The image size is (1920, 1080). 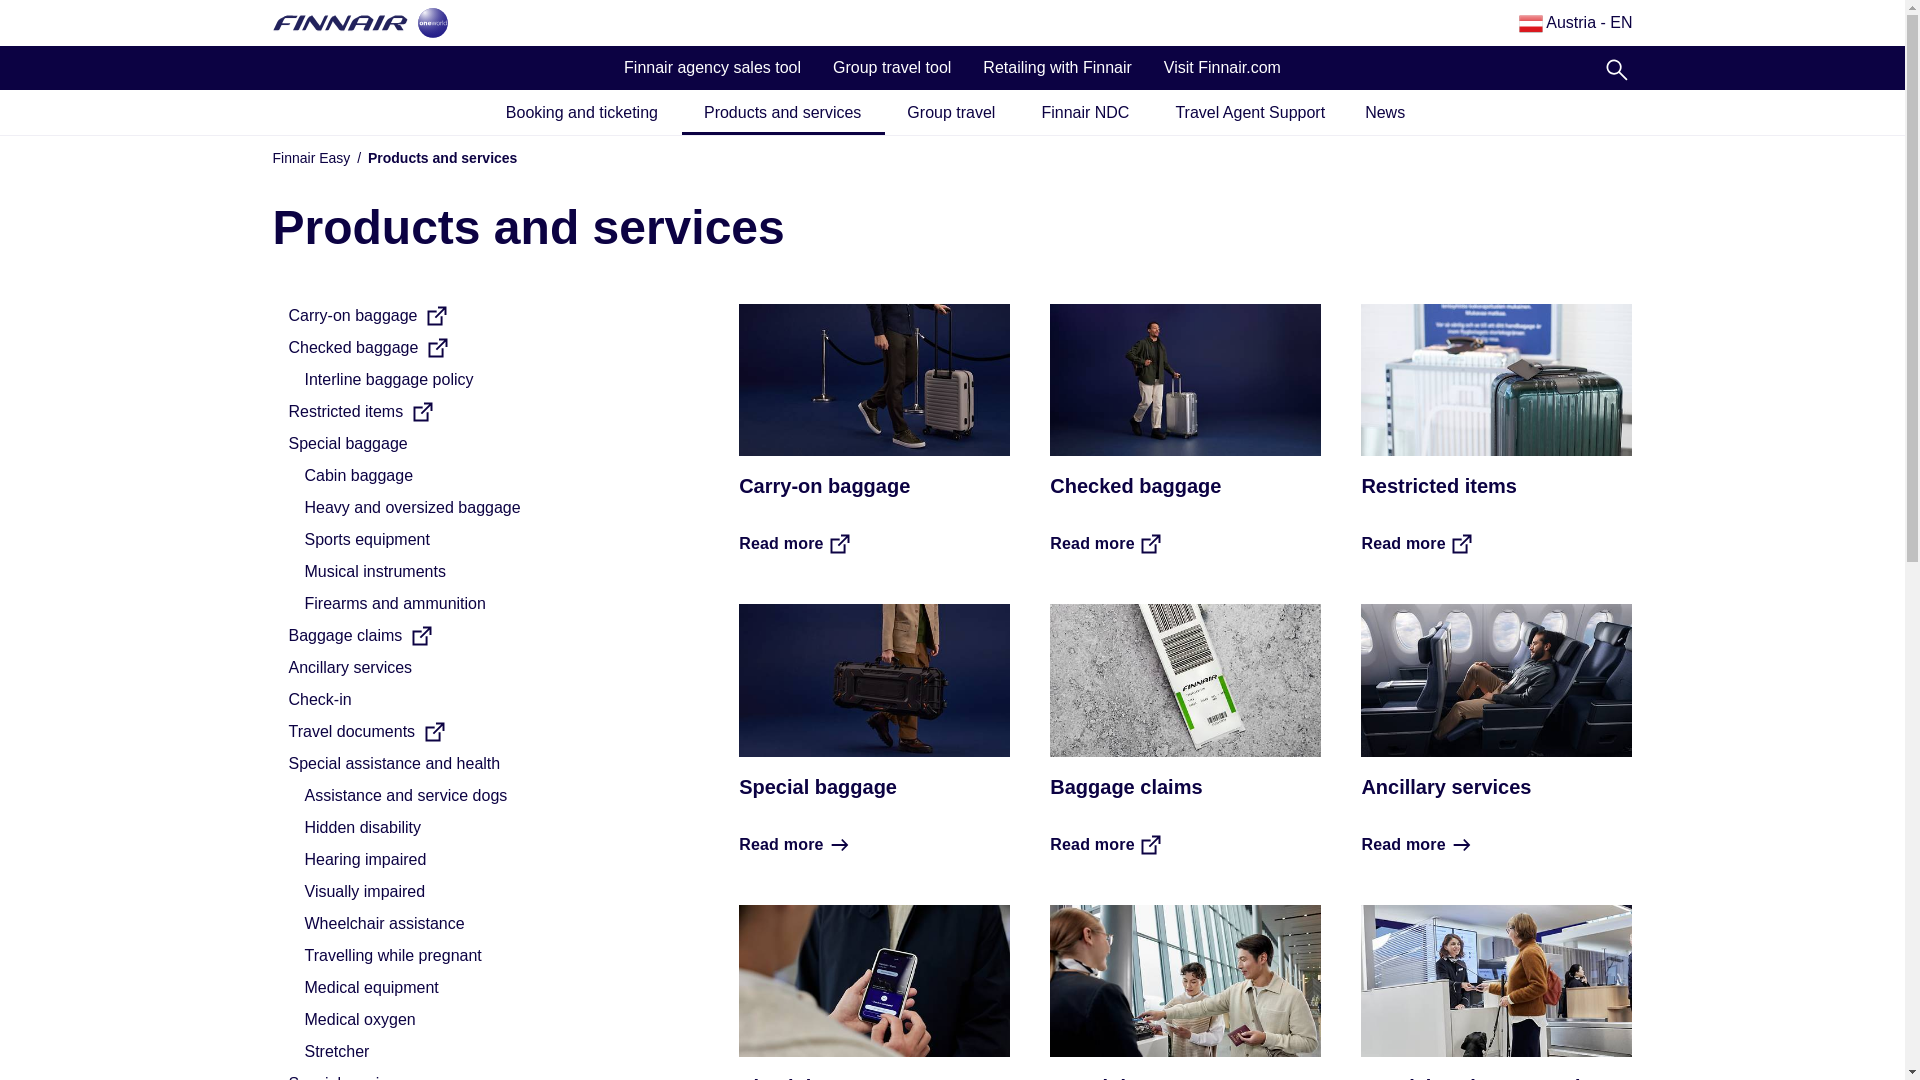 I want to click on Products and services, so click(x=784, y=113).